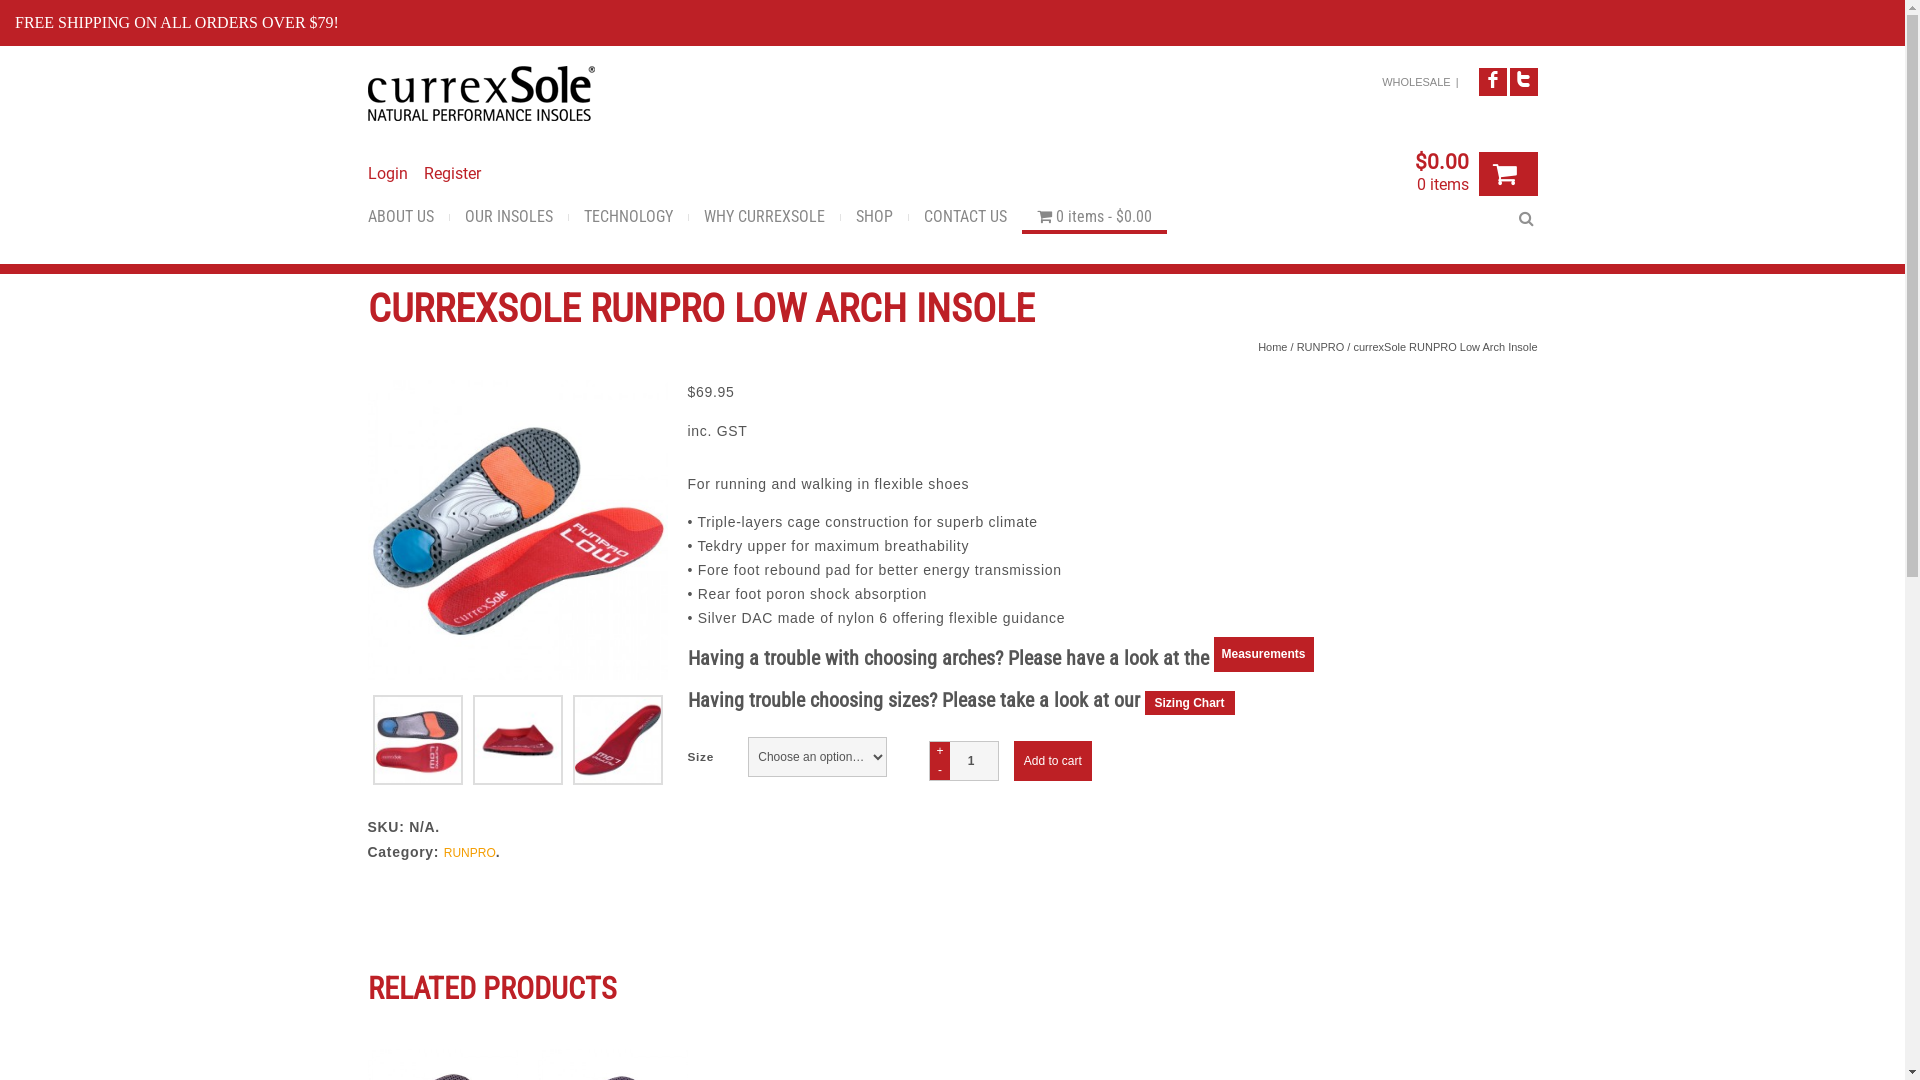 Image resolution: width=1920 pixels, height=1080 pixels. What do you see at coordinates (470, 853) in the screenshot?
I see `RUNPRO` at bounding box center [470, 853].